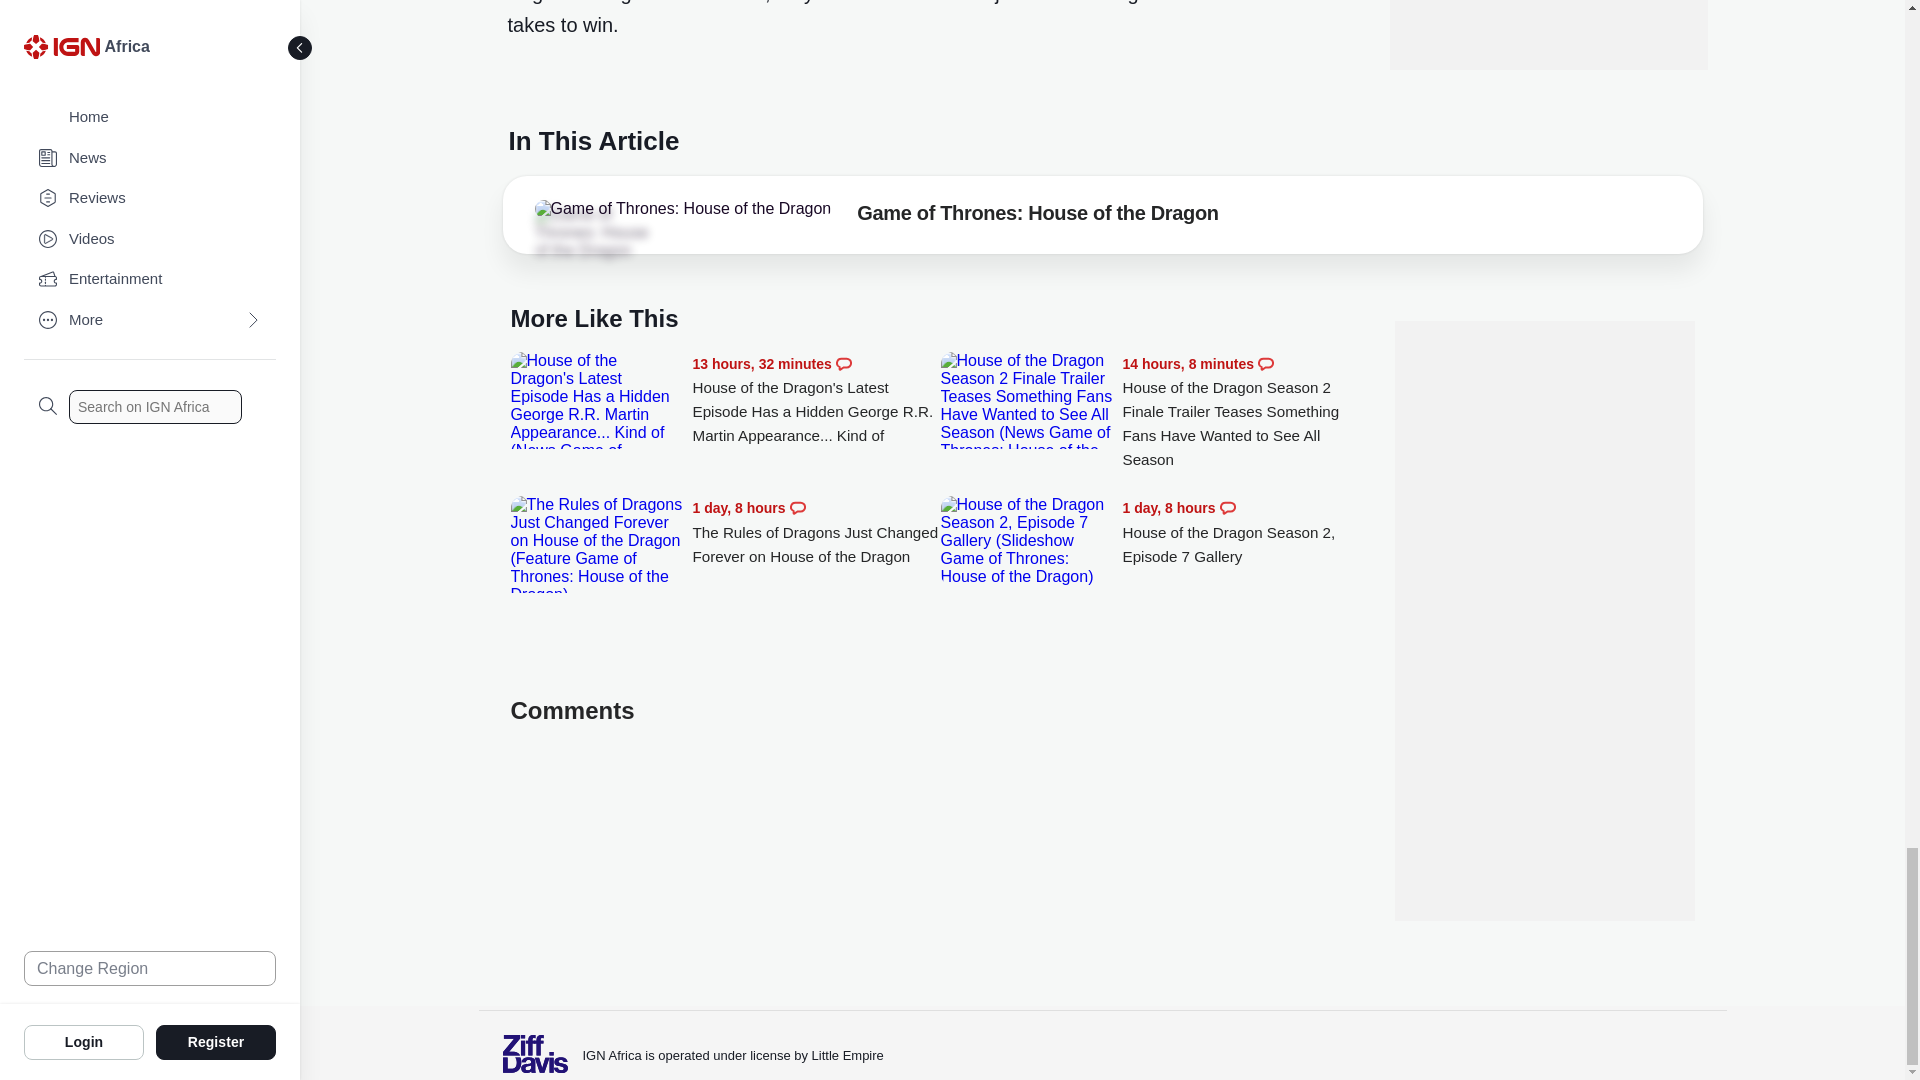 The height and width of the screenshot is (1080, 1920). Describe the element at coordinates (1228, 508) in the screenshot. I see `Comments` at that location.